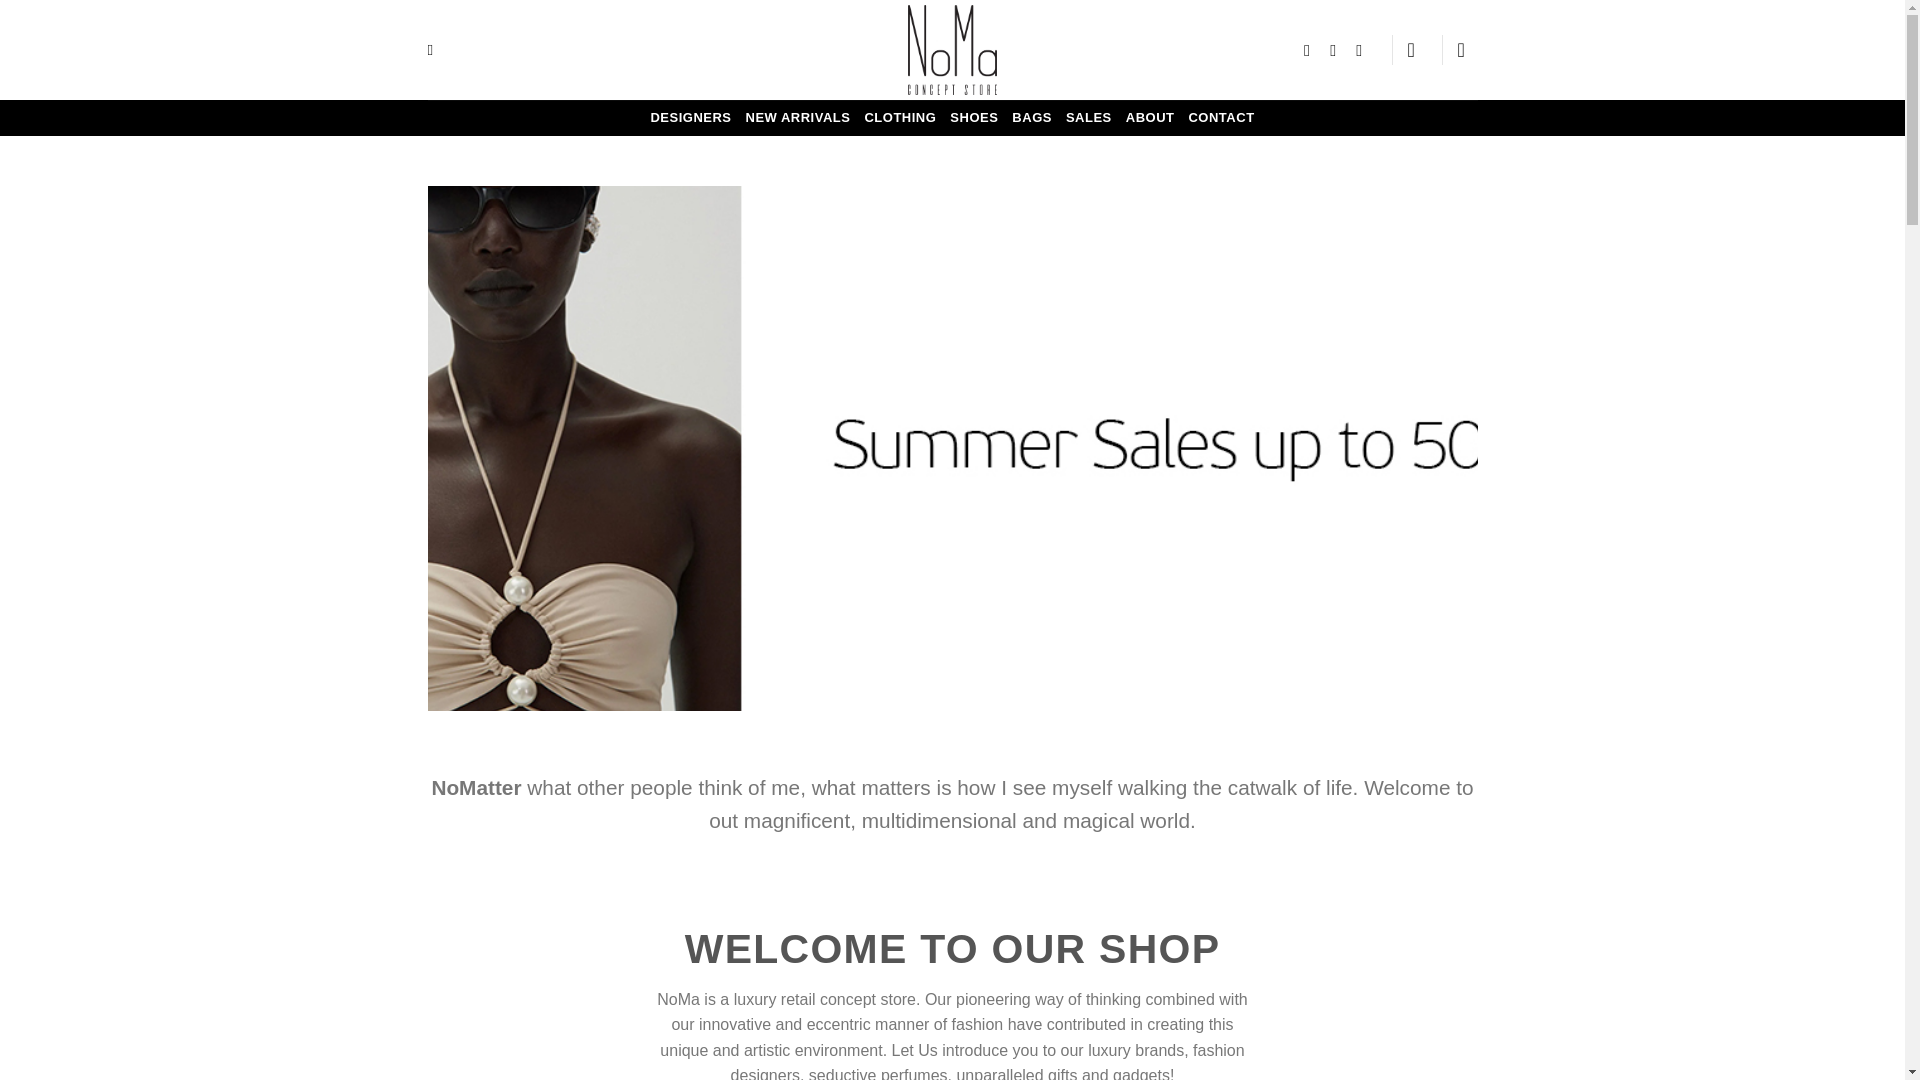  I want to click on CONTACT, so click(1220, 118).